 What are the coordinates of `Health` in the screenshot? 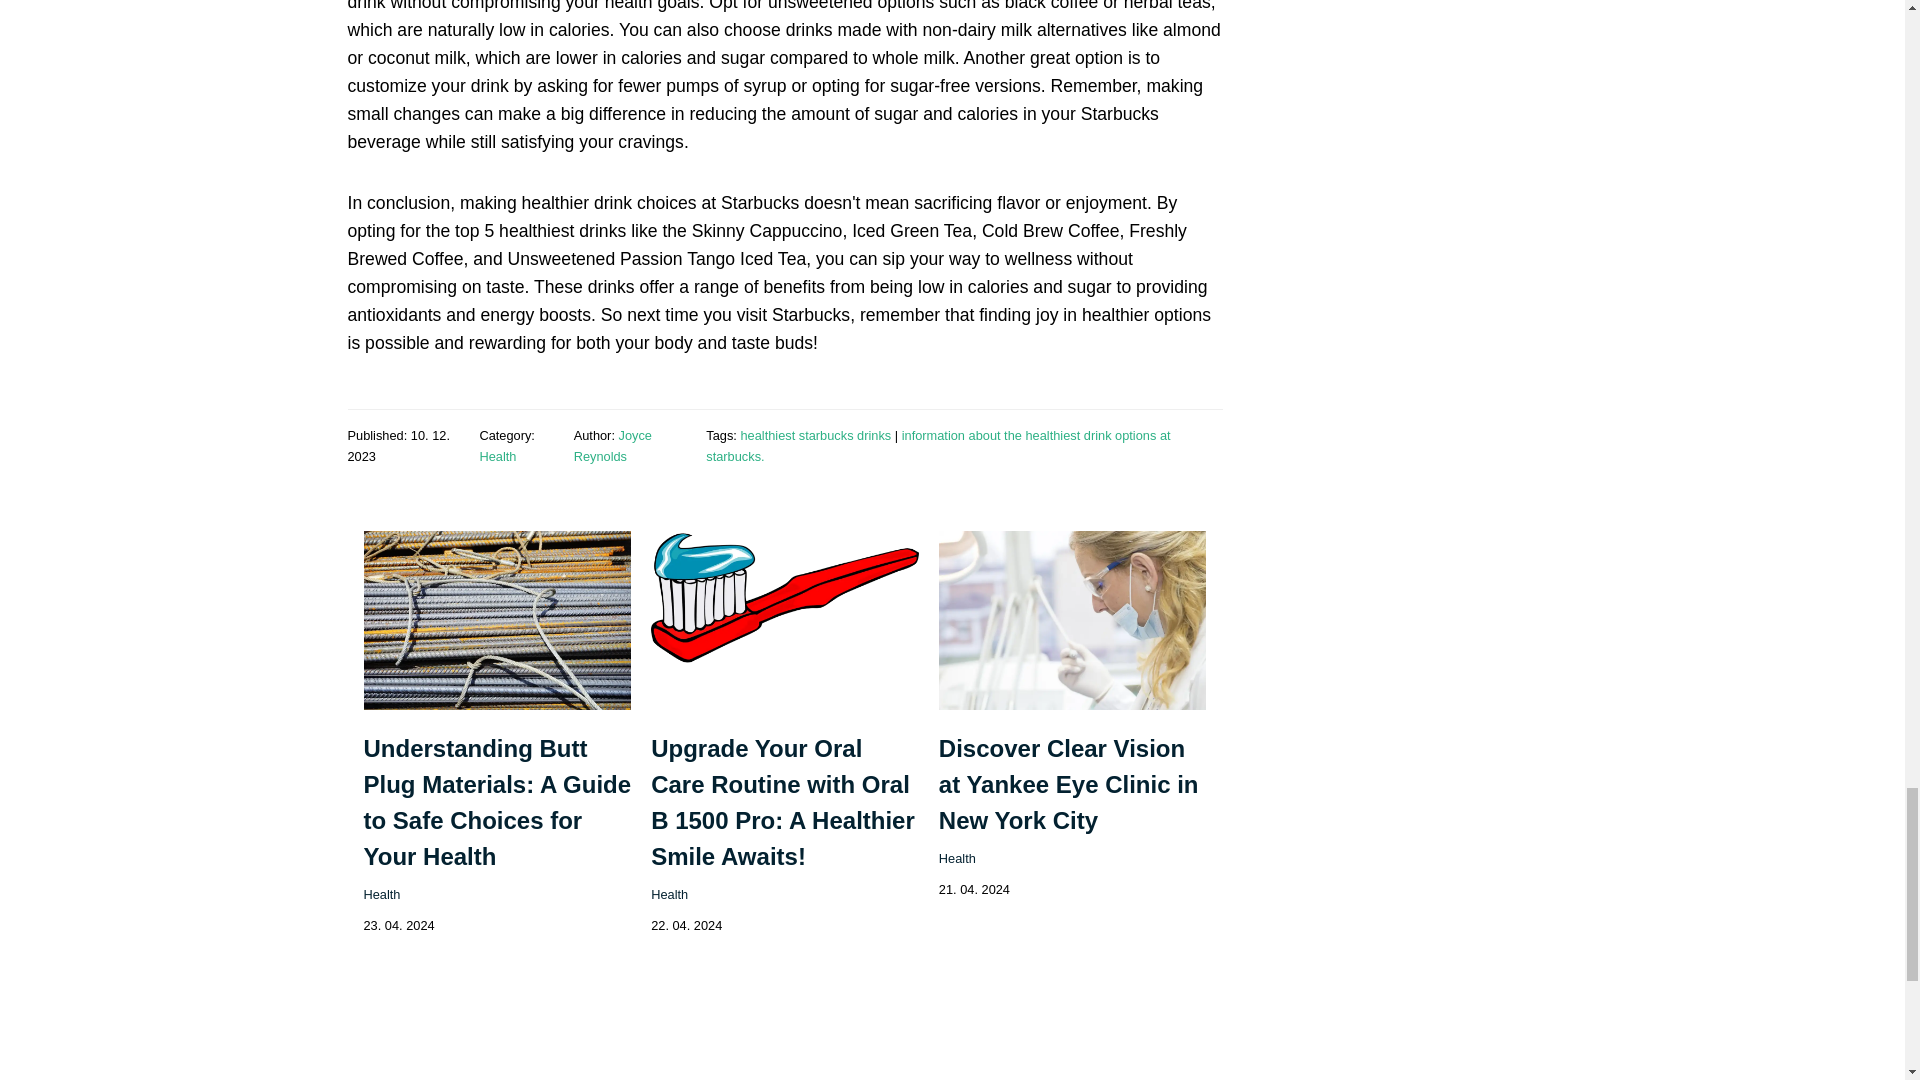 It's located at (956, 858).